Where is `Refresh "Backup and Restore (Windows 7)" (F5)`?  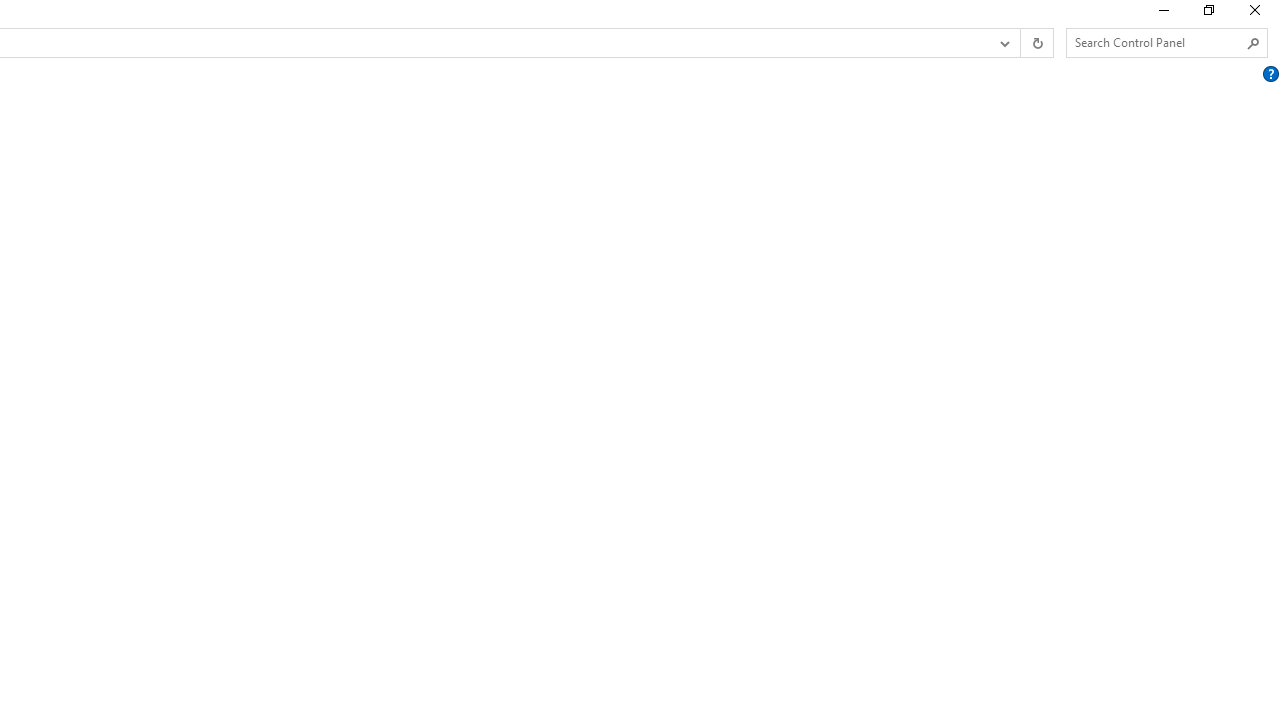
Refresh "Backup and Restore (Windows 7)" (F5) is located at coordinates (1036, 43).